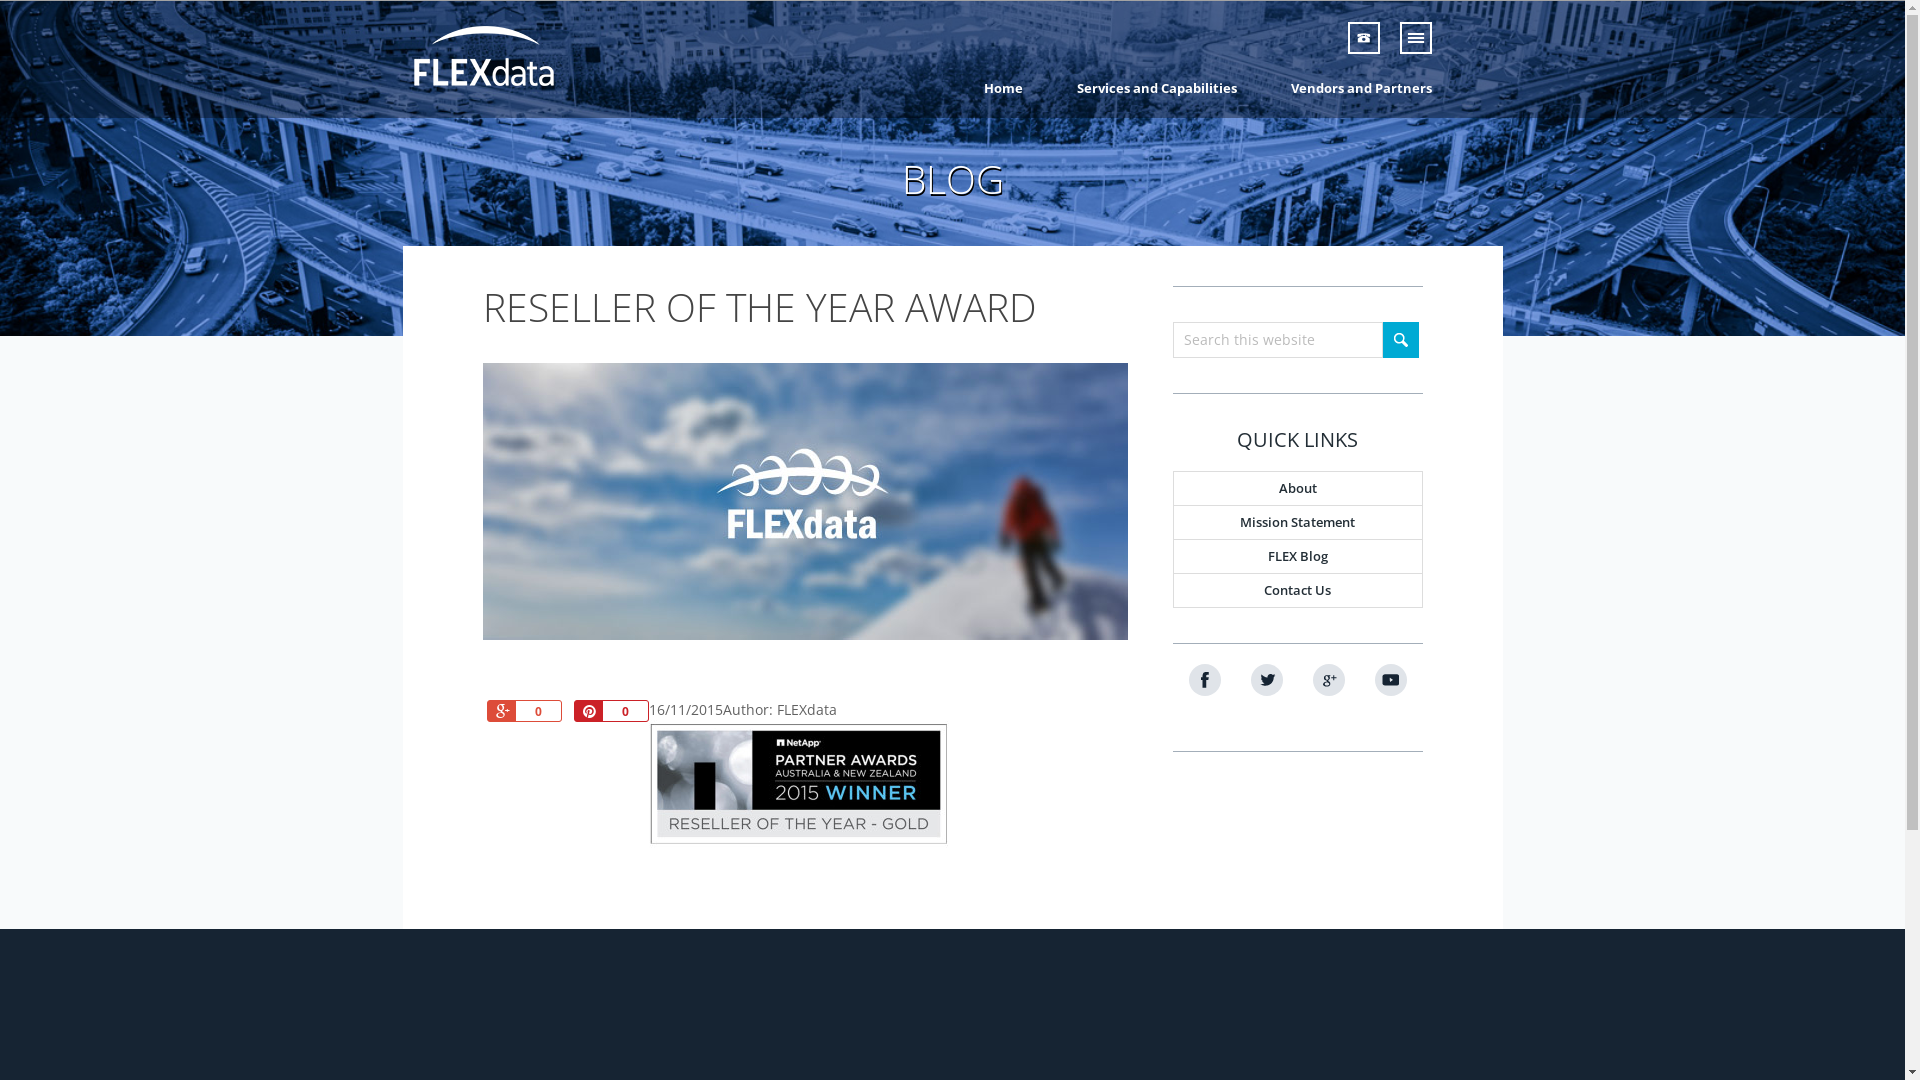 This screenshot has height=1080, width=1920. Describe the element at coordinates (1204, 680) in the screenshot. I see `Facebook` at that location.